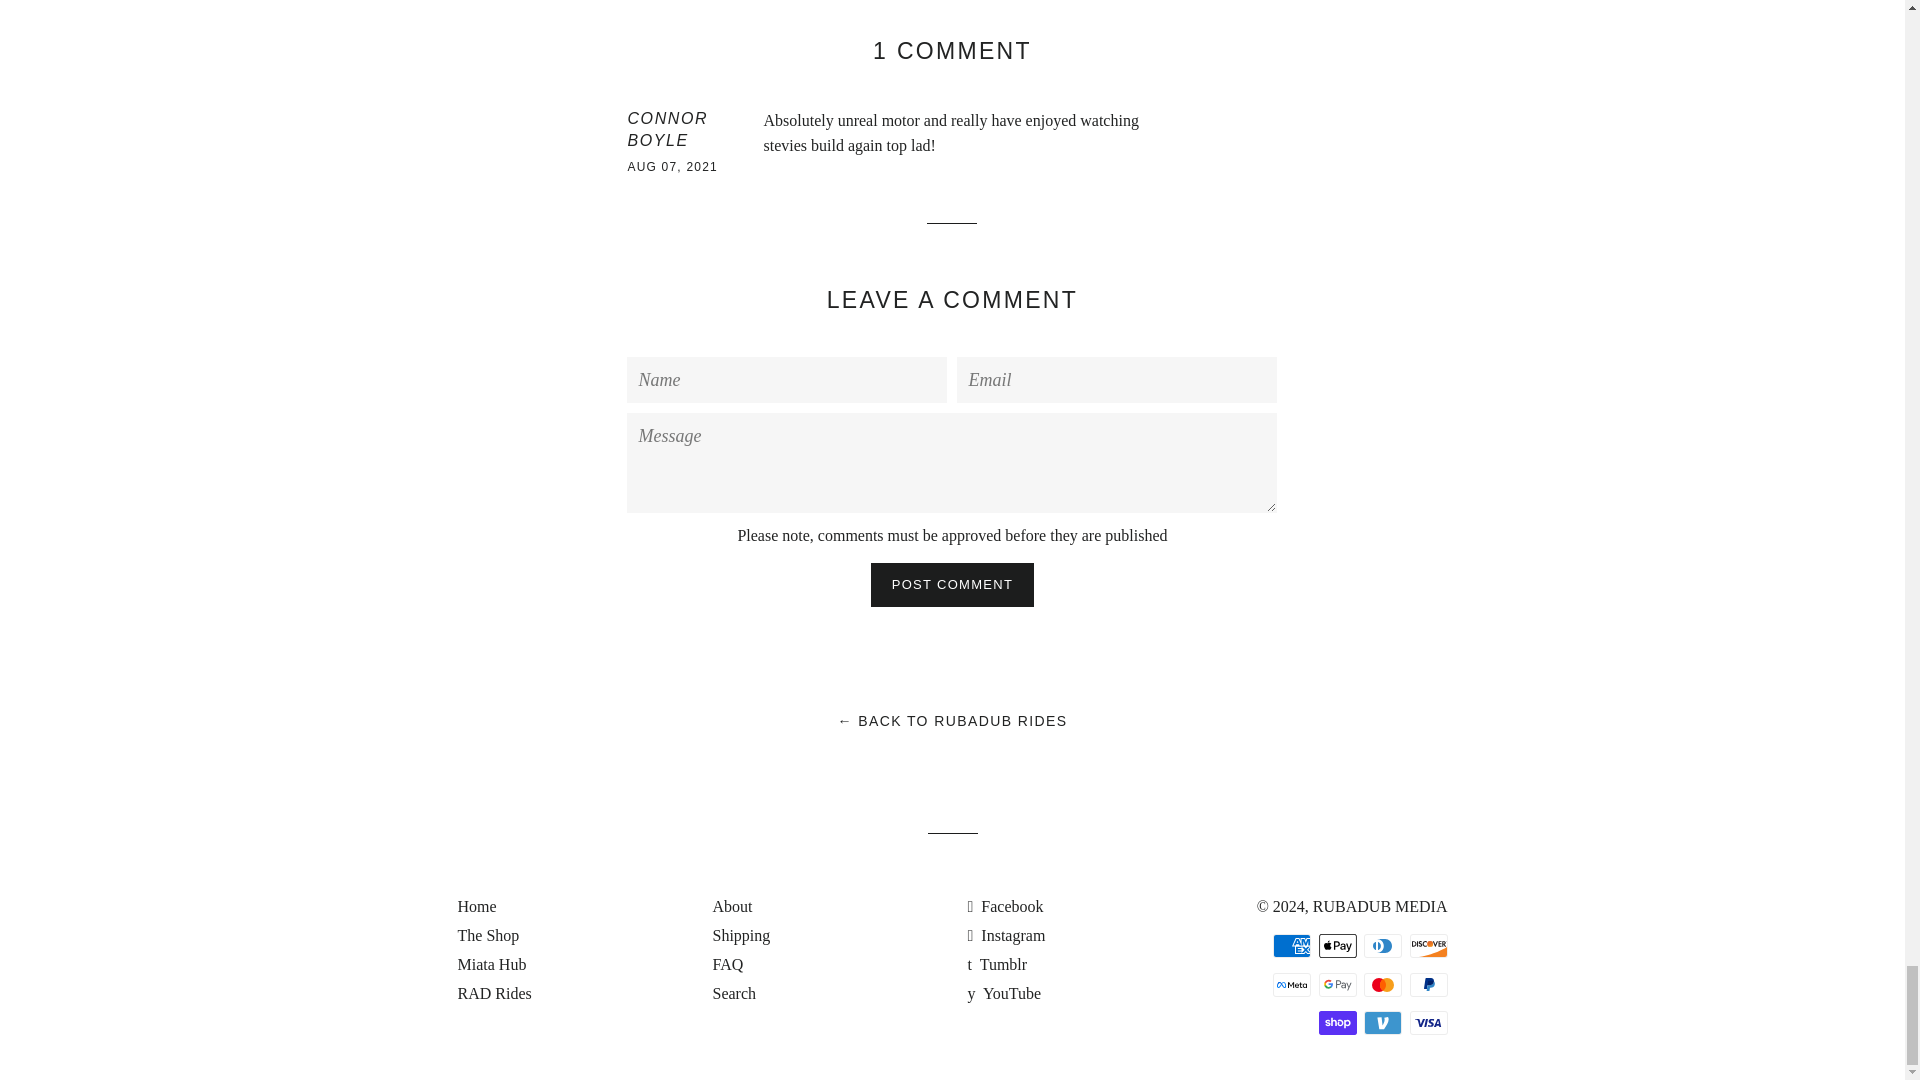  I want to click on RUBADUB MEDIA on Facebook, so click(1006, 906).